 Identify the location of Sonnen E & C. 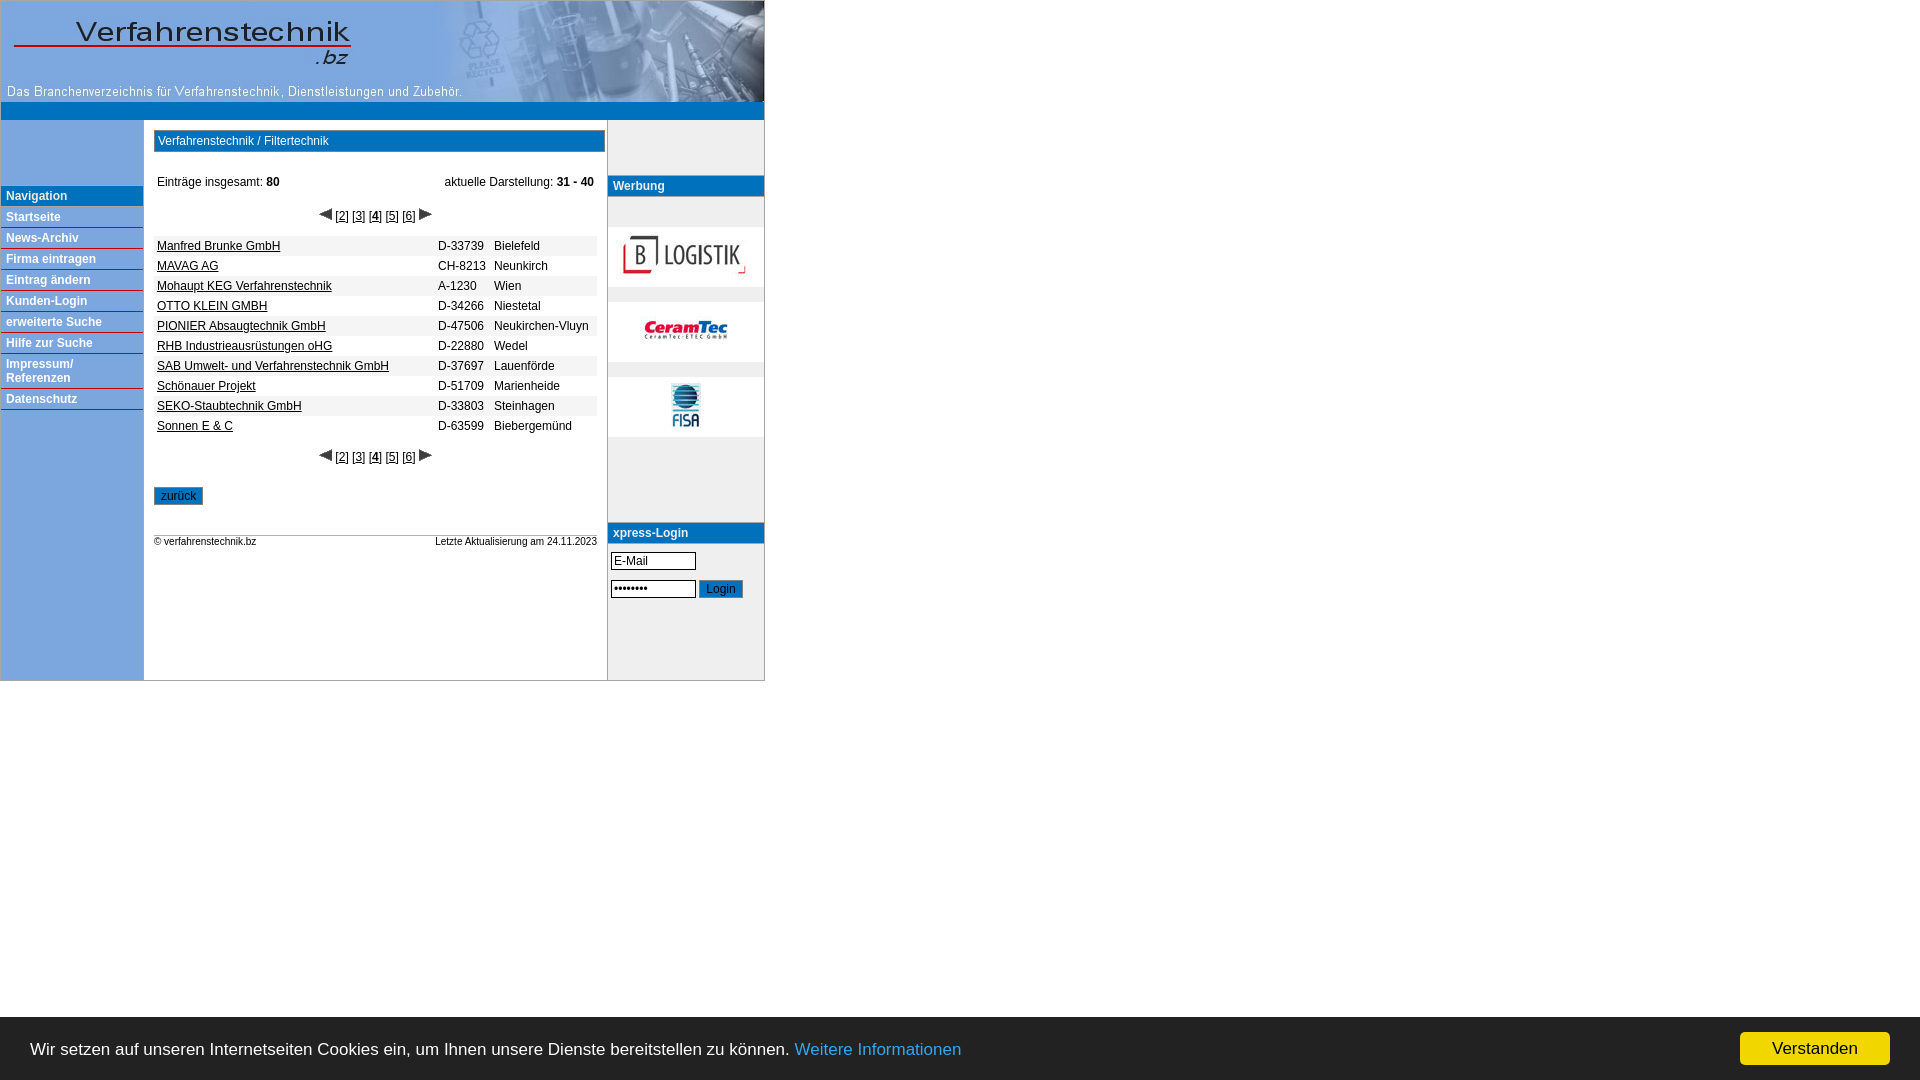
(195, 426).